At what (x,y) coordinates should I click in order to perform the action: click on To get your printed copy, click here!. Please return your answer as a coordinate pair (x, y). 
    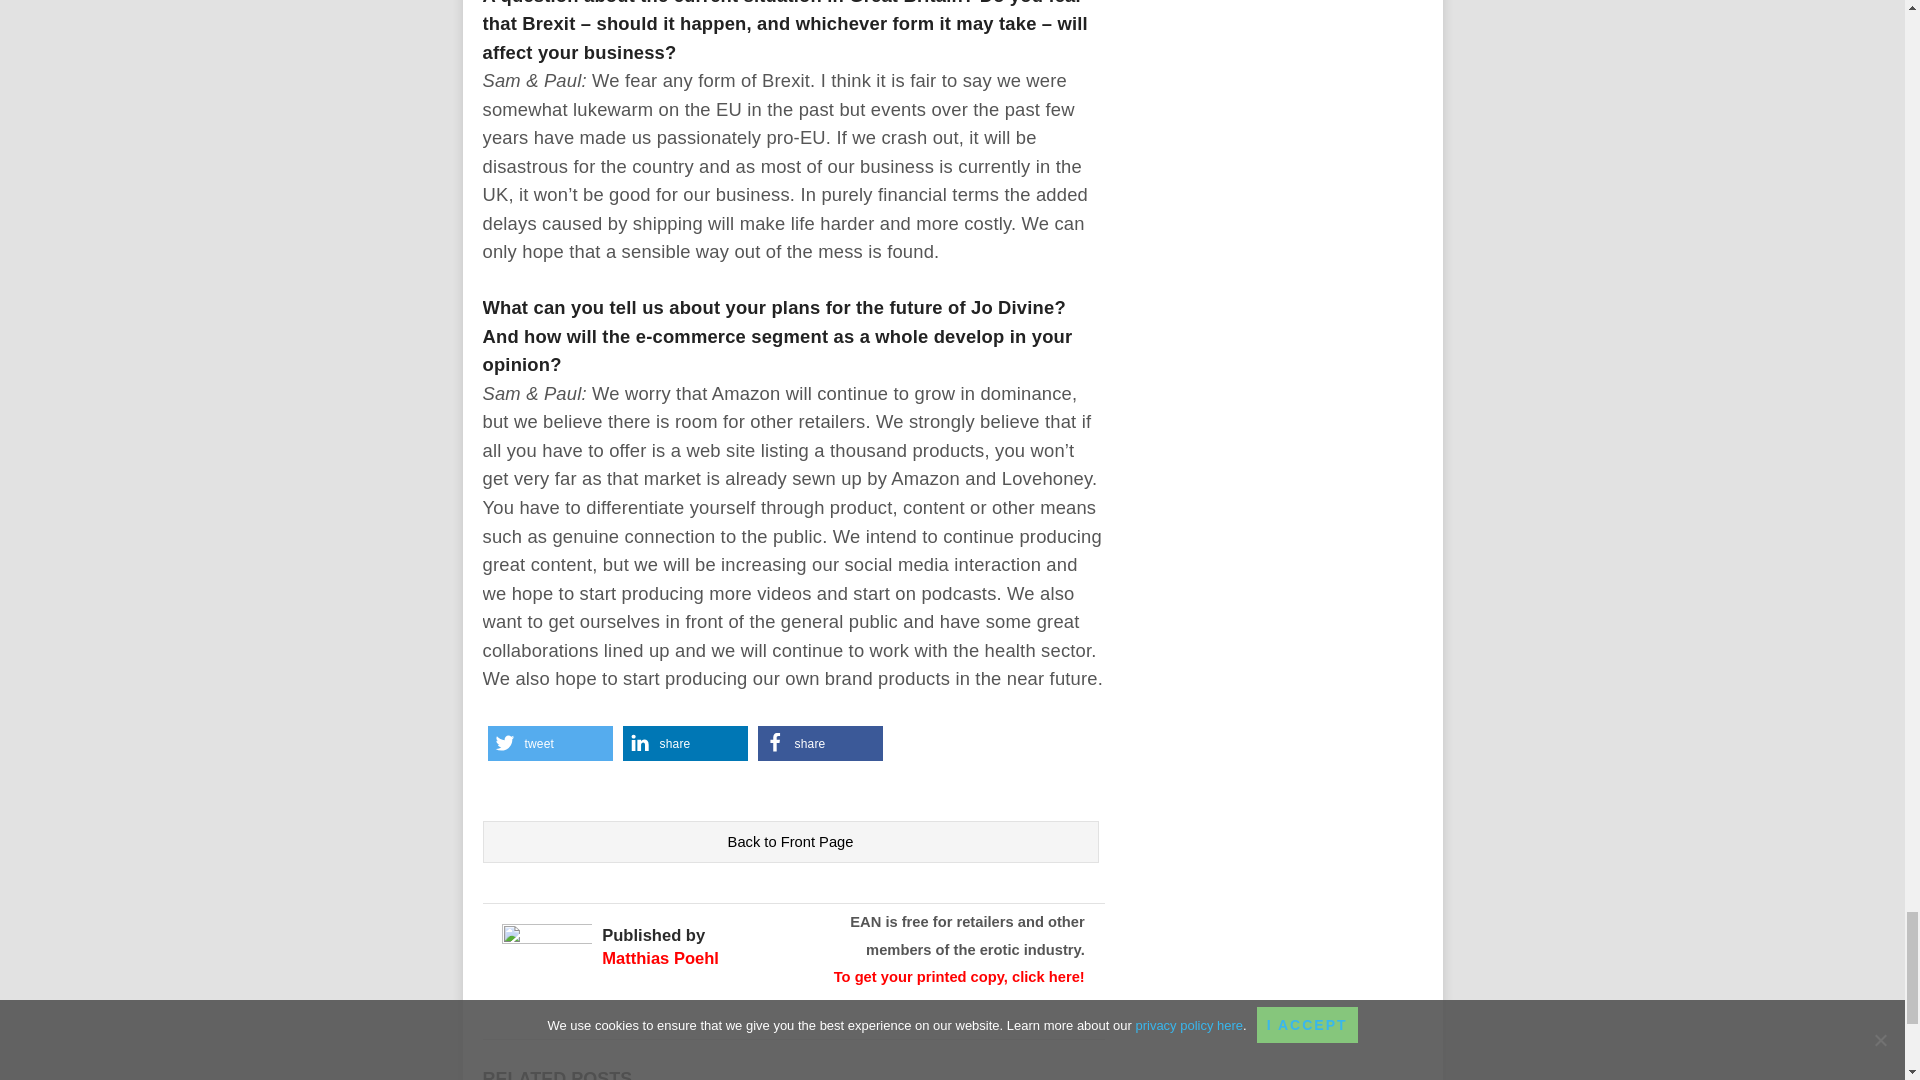
    Looking at the image, I should click on (958, 976).